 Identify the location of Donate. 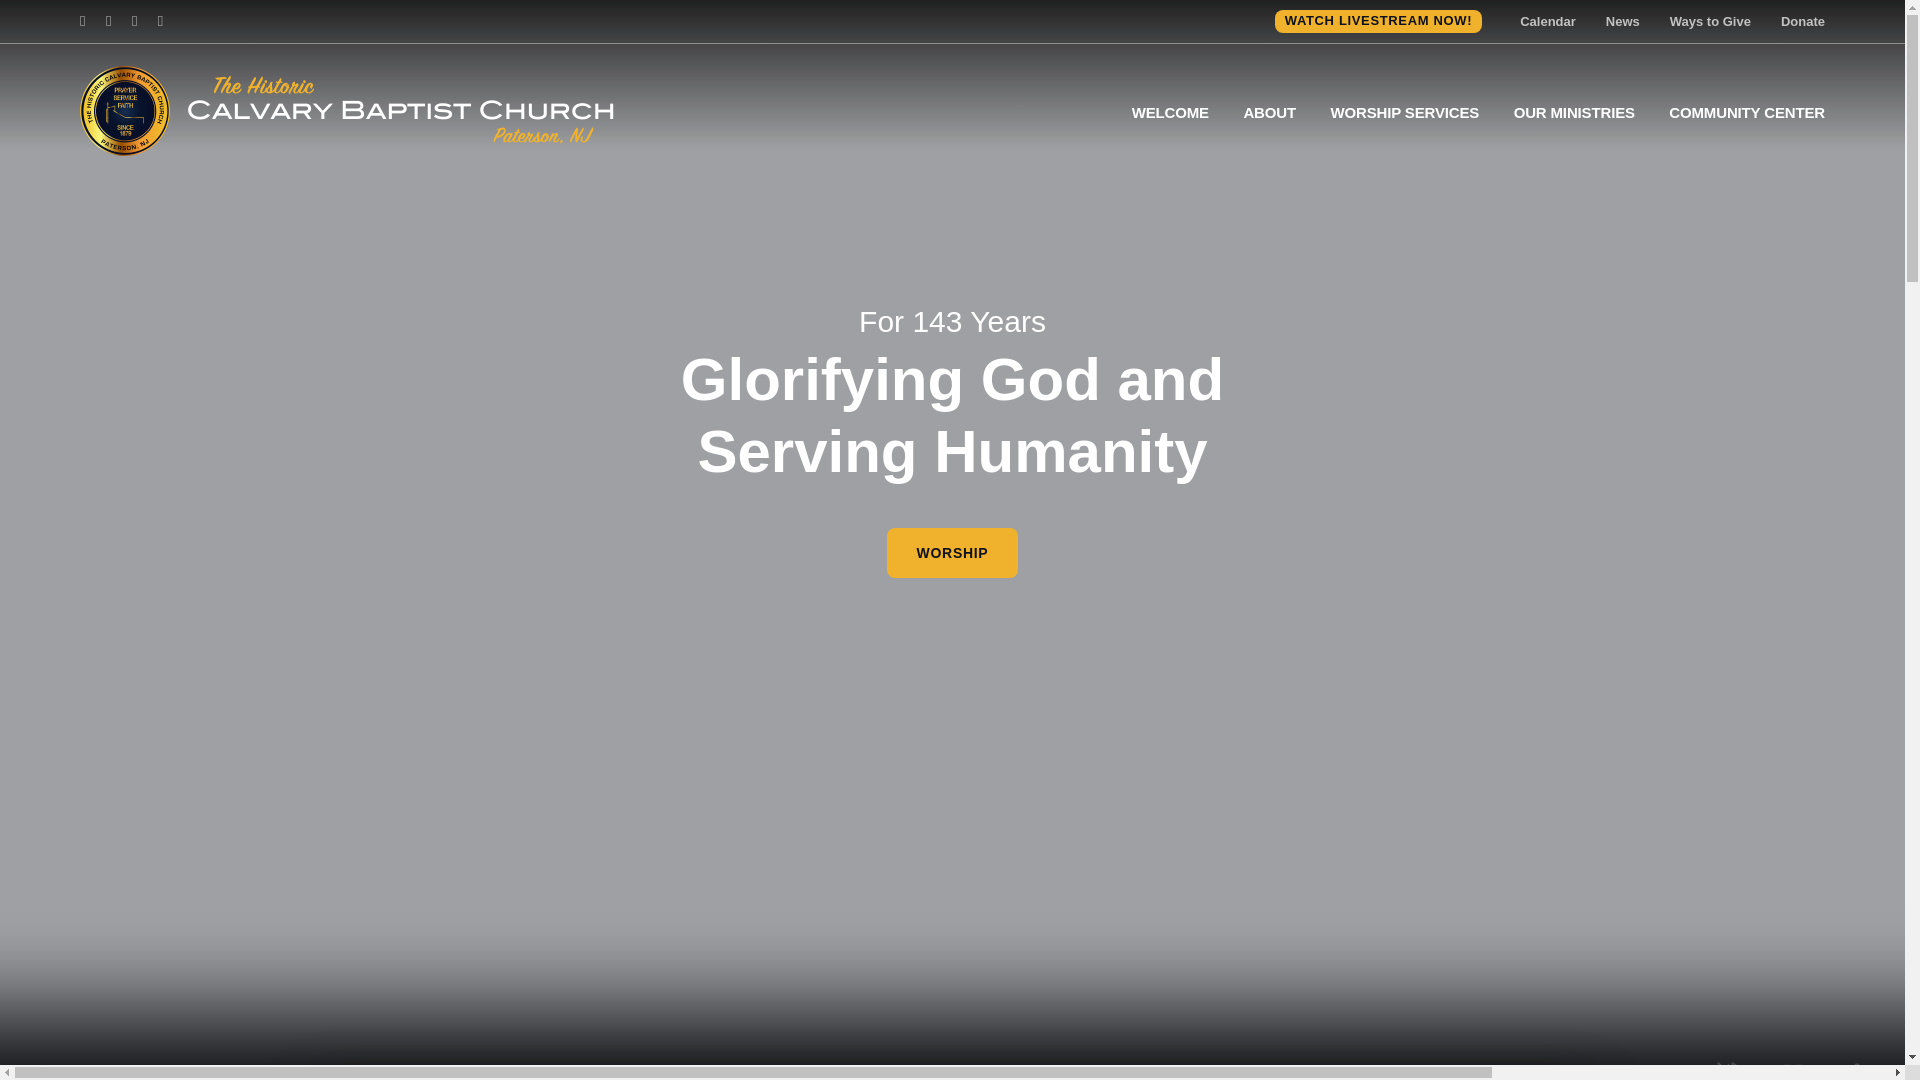
(1803, 22).